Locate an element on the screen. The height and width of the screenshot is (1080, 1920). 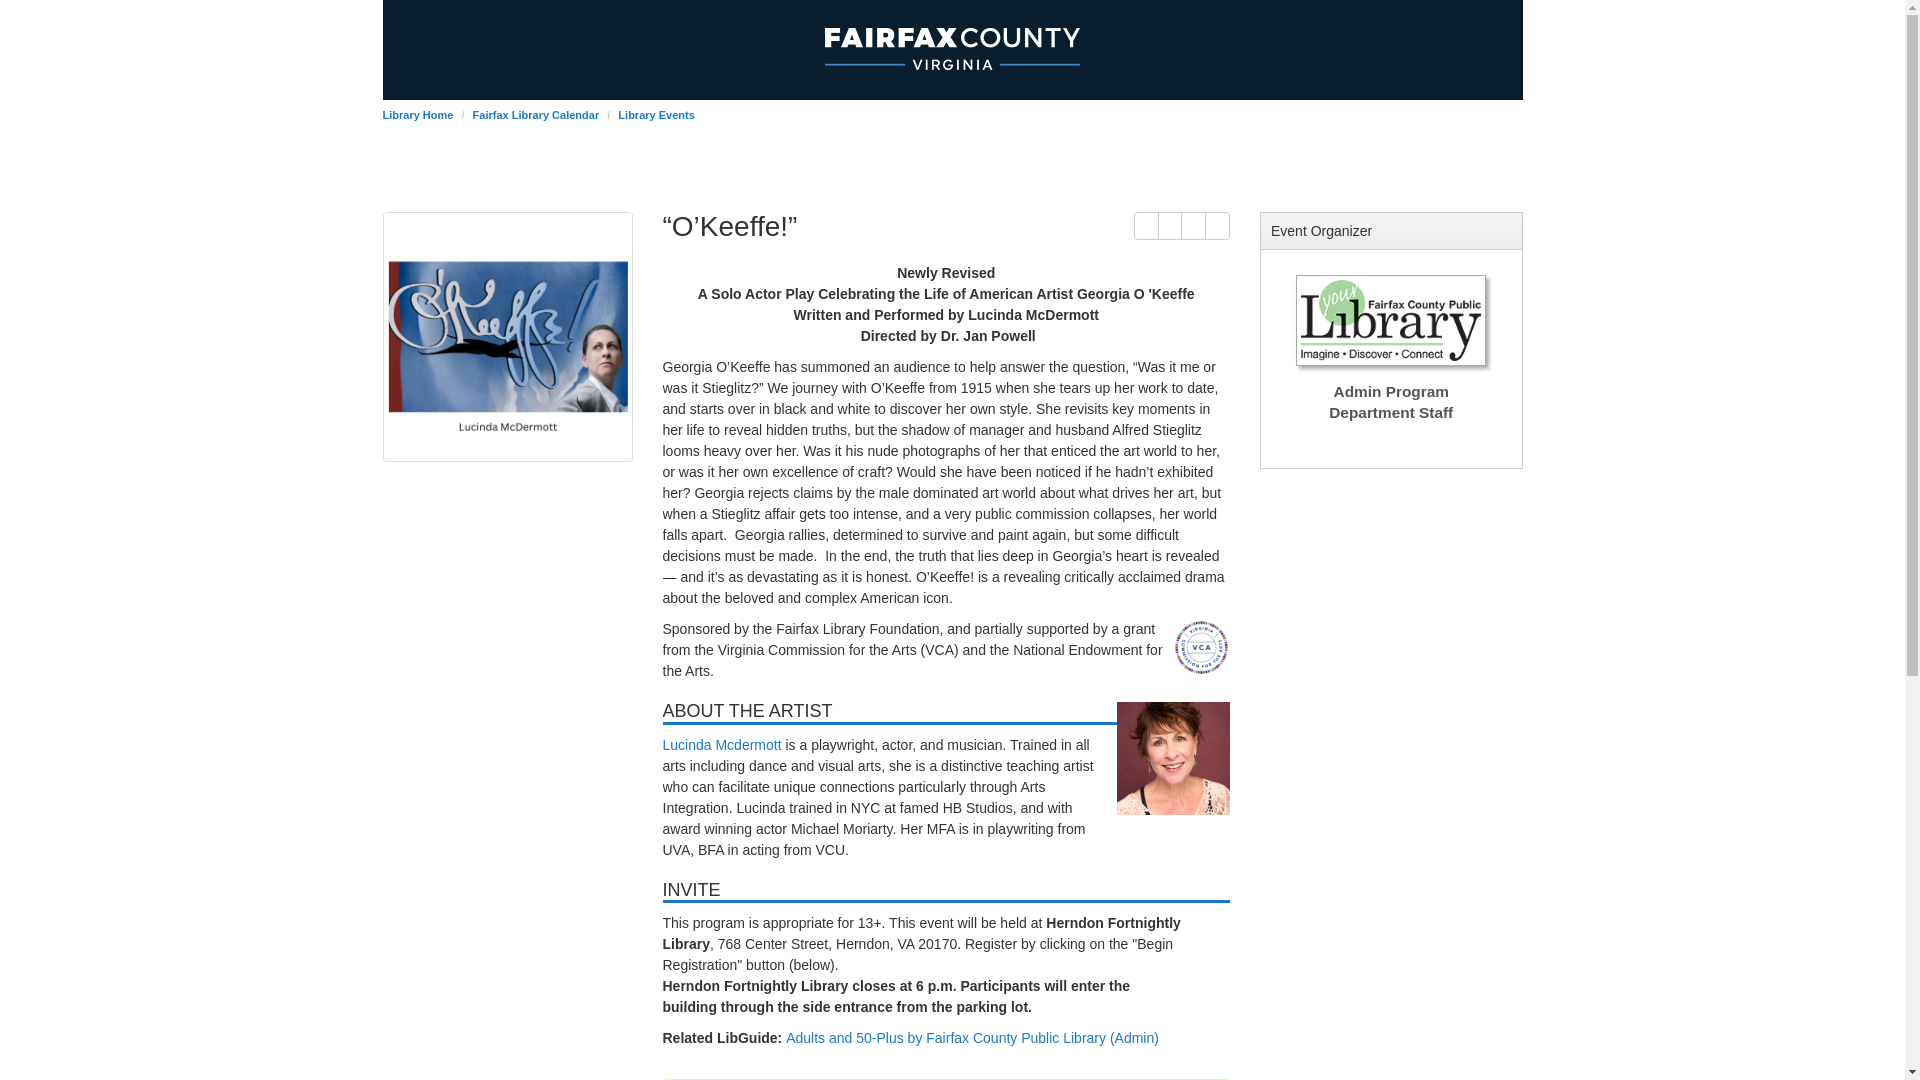
Library Home is located at coordinates (418, 114).